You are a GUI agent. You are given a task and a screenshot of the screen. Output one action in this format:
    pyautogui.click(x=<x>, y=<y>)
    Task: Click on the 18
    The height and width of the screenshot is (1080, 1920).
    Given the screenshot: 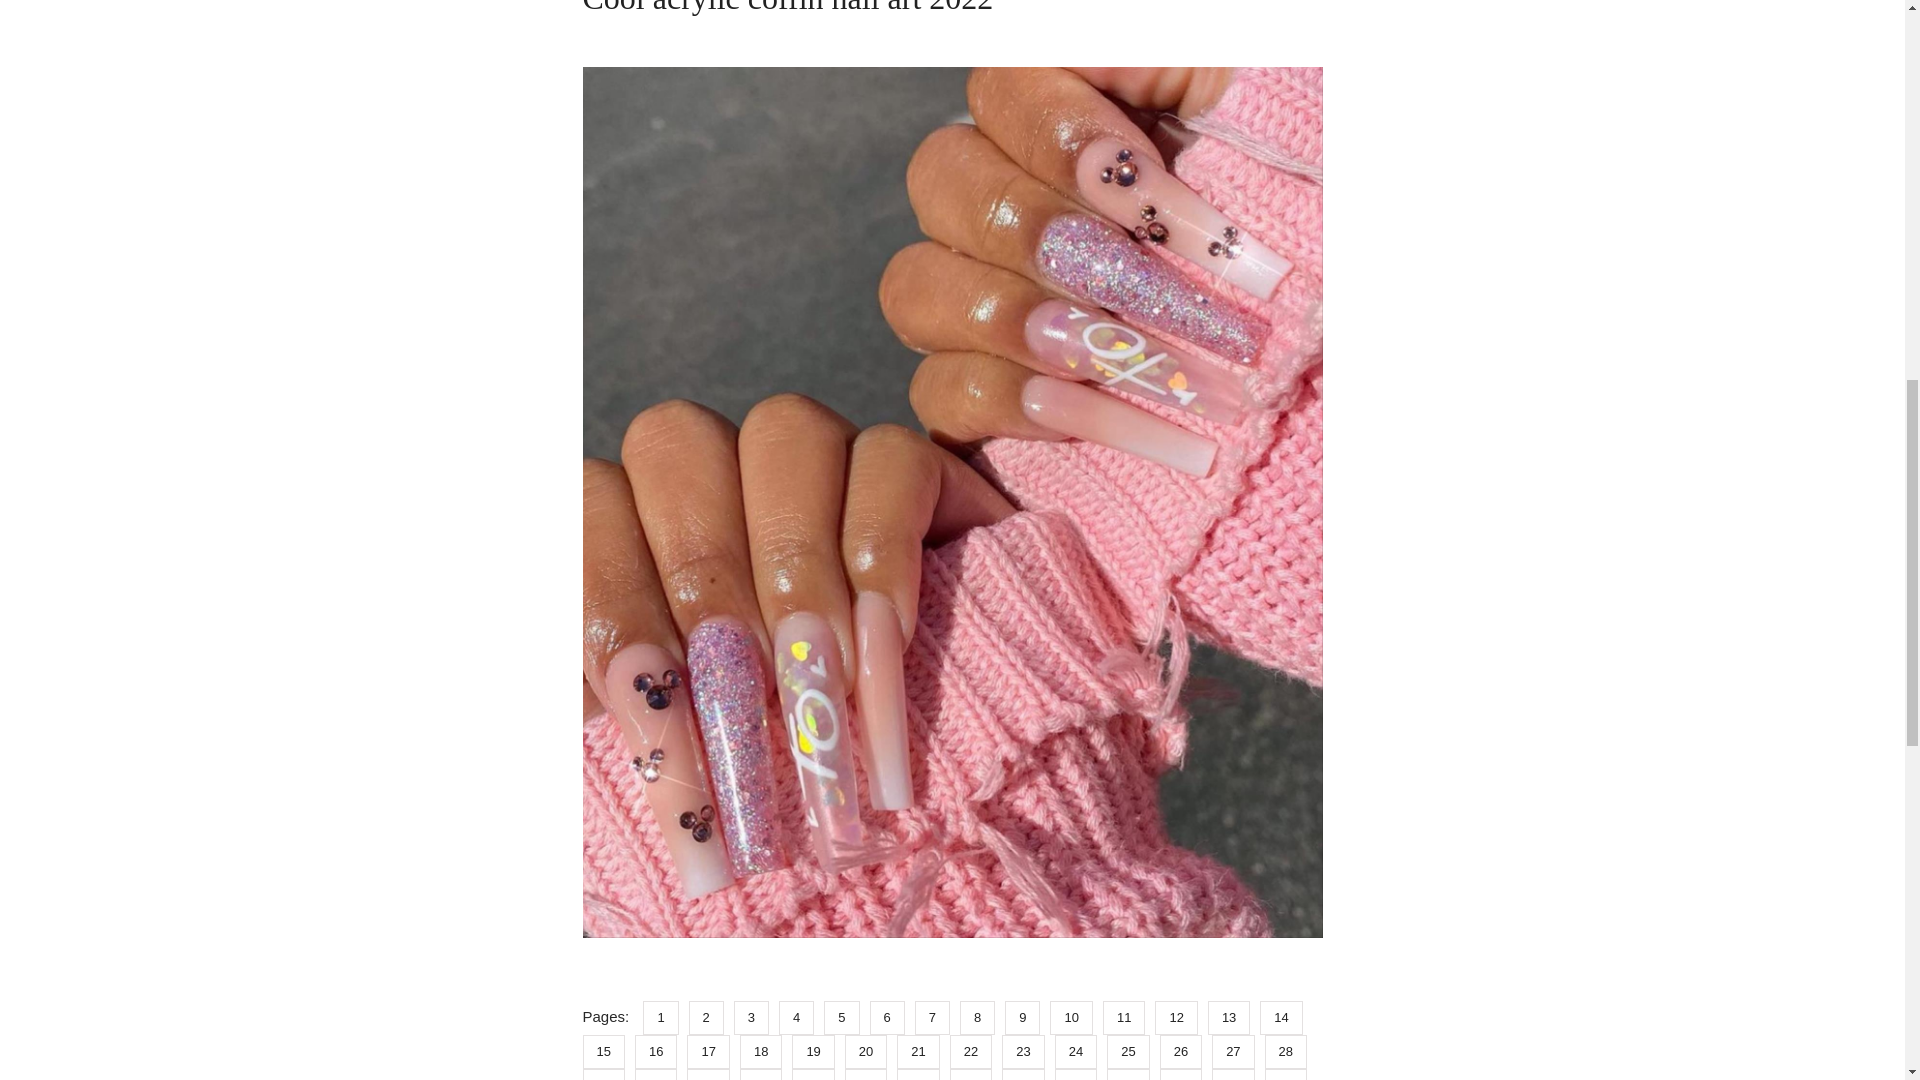 What is the action you would take?
    pyautogui.click(x=765, y=1050)
    